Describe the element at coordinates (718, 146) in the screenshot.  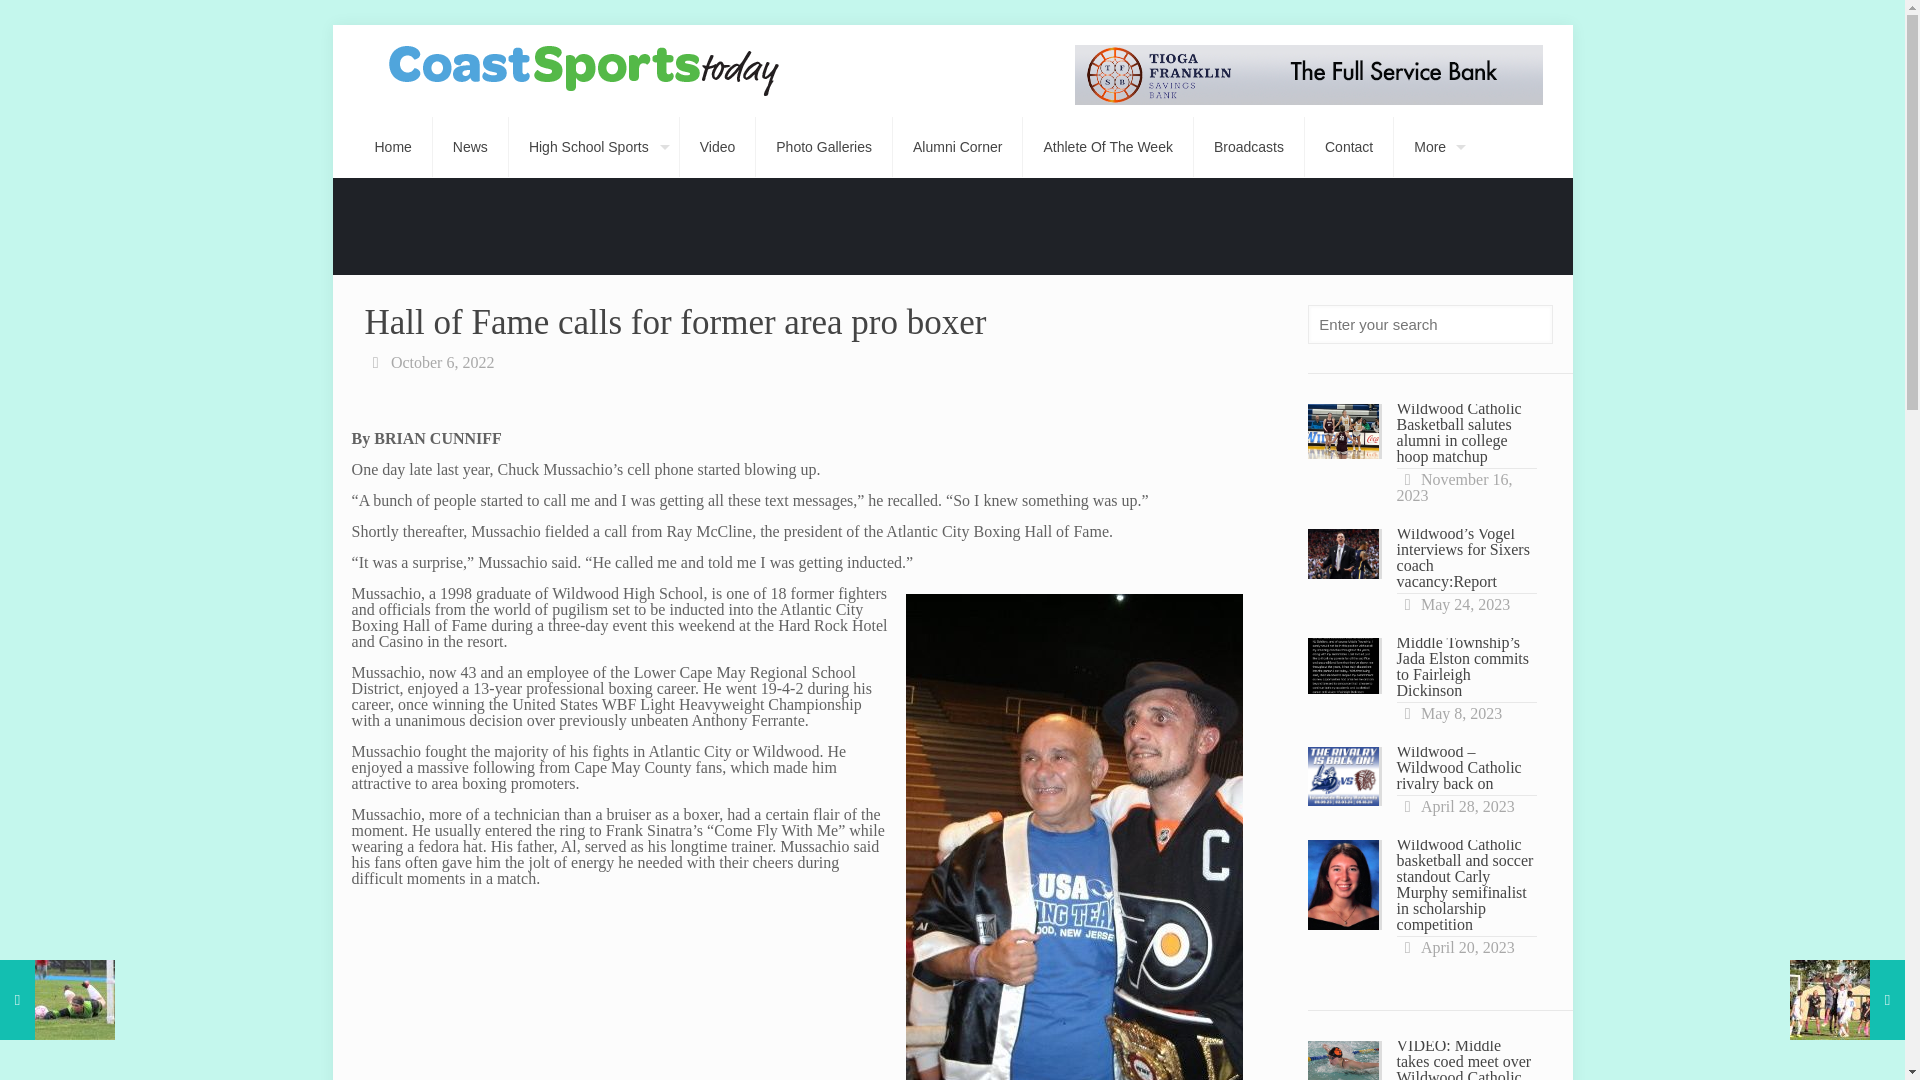
I see `Video` at that location.